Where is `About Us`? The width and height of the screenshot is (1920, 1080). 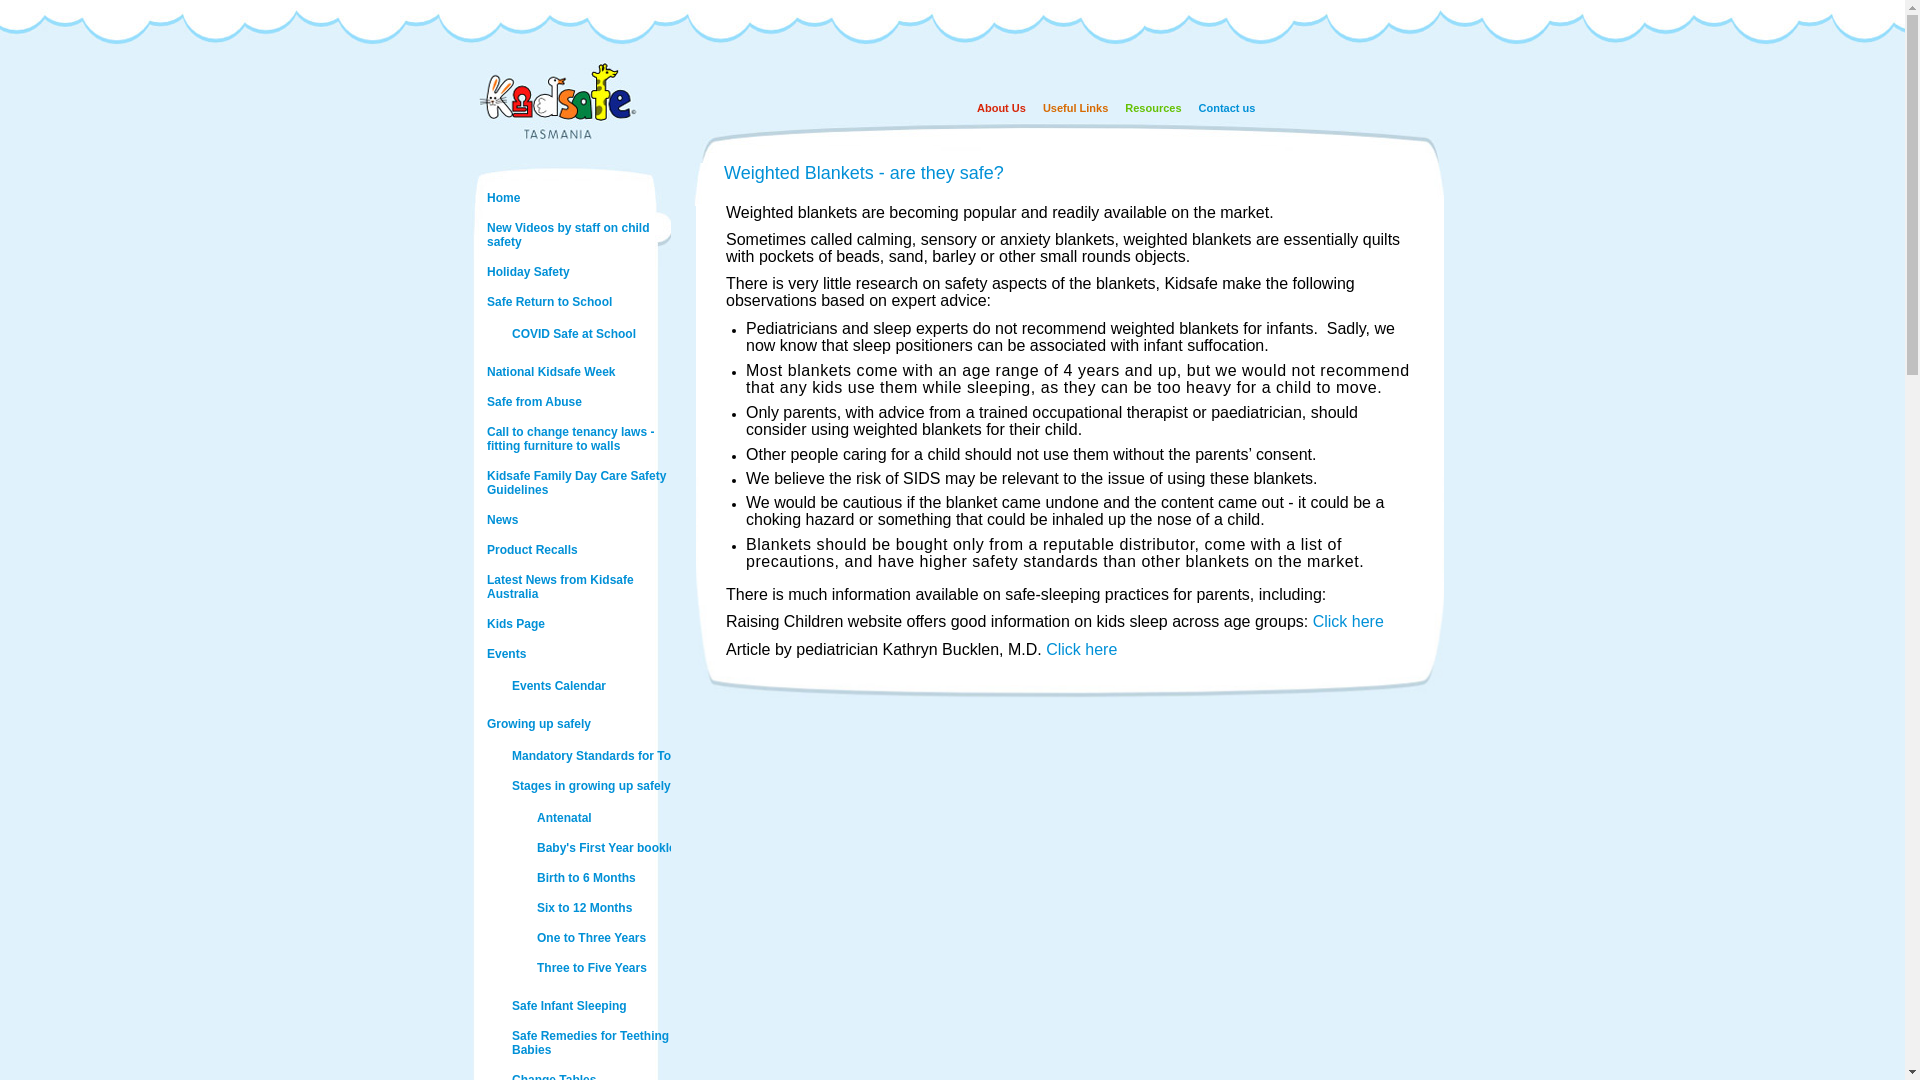 About Us is located at coordinates (993, 106).